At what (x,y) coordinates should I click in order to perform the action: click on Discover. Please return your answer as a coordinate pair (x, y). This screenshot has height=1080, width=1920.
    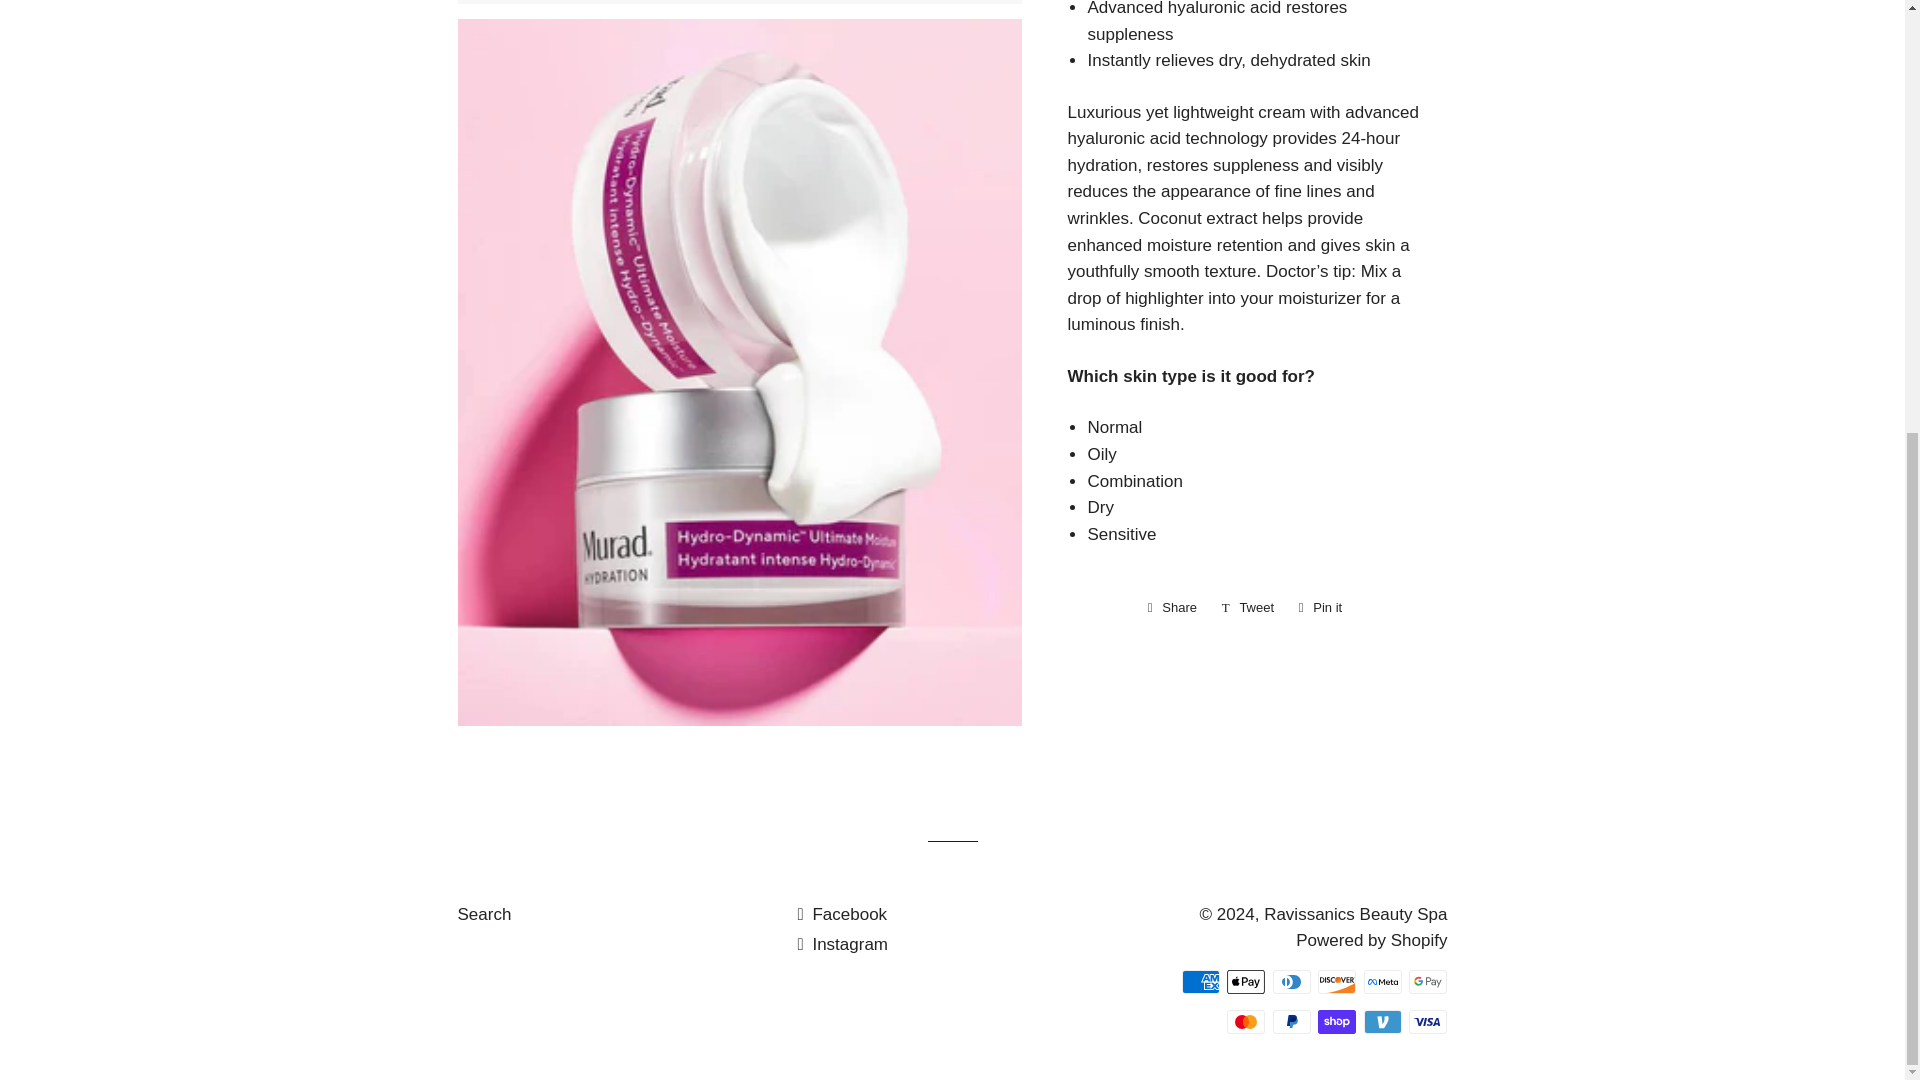
    Looking at the image, I should click on (1336, 981).